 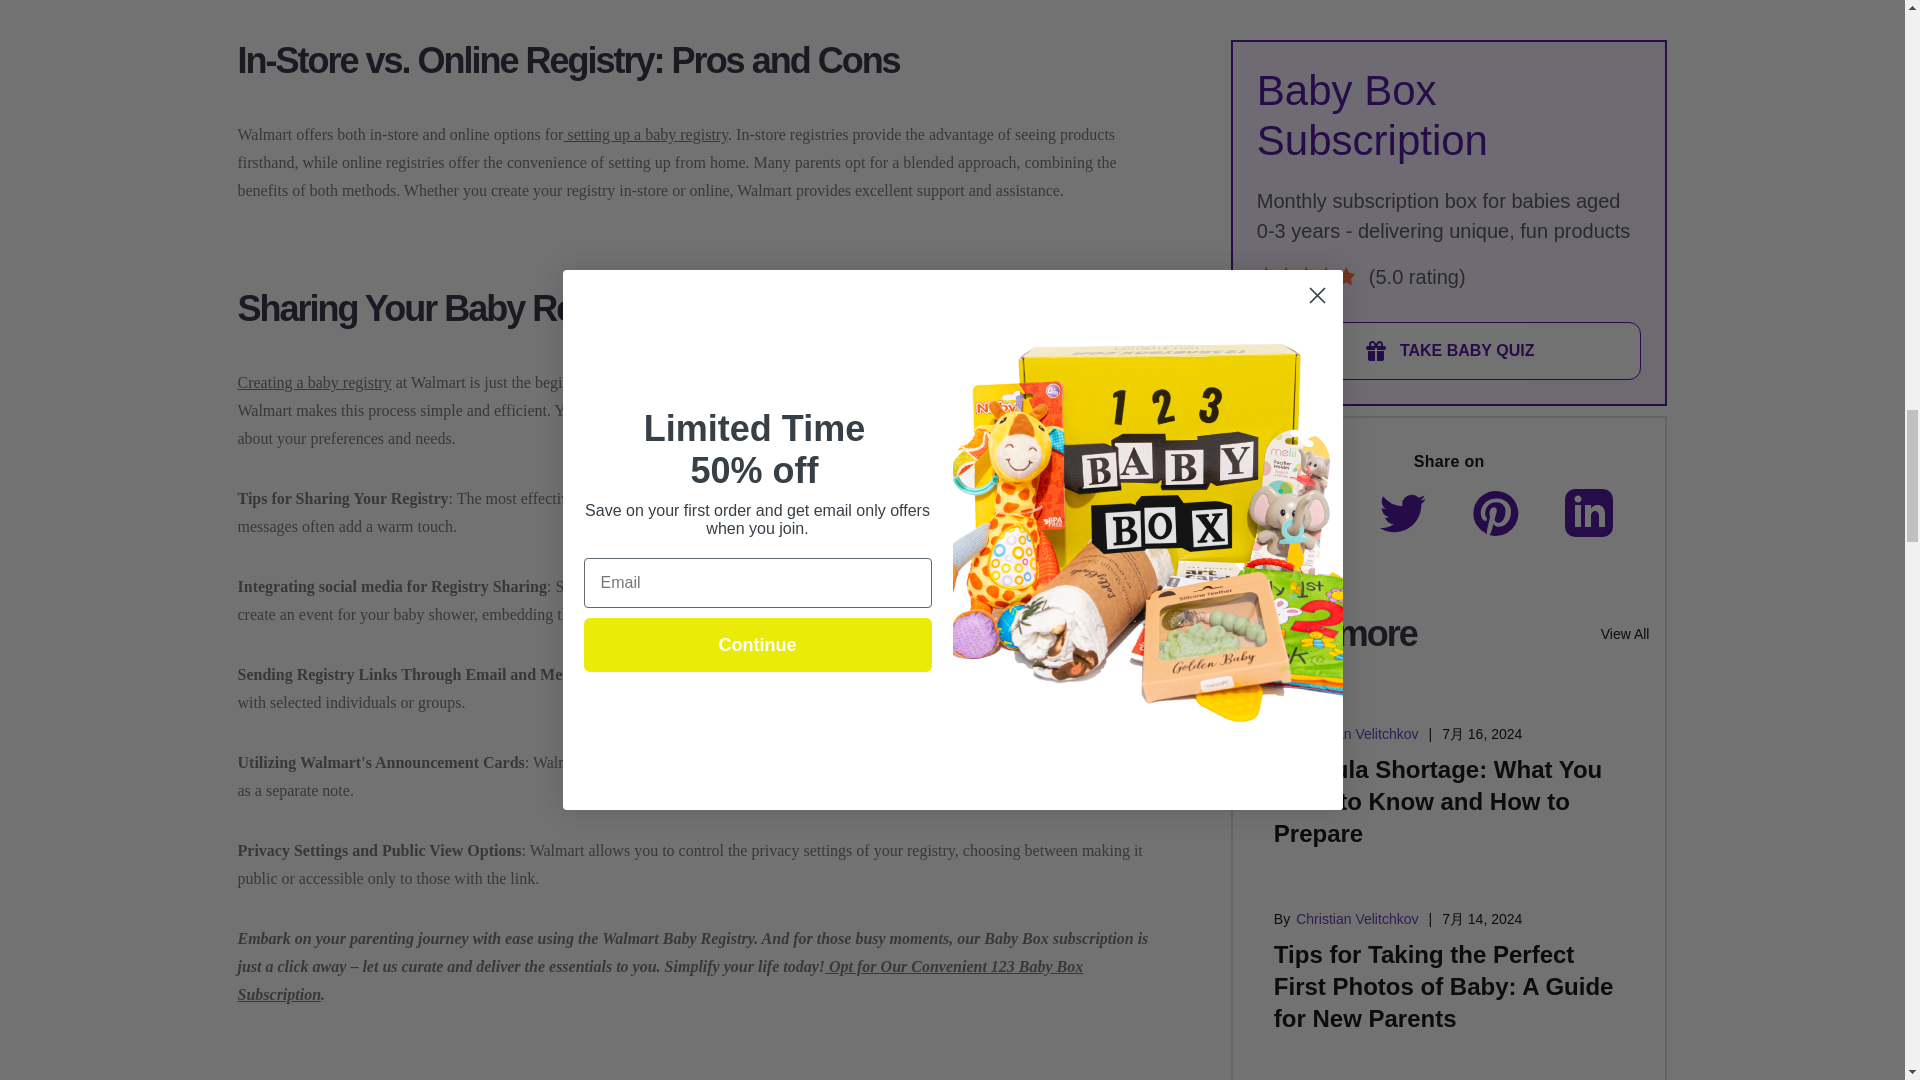 What do you see at coordinates (644, 134) in the screenshot?
I see `setting up a baby registry` at bounding box center [644, 134].